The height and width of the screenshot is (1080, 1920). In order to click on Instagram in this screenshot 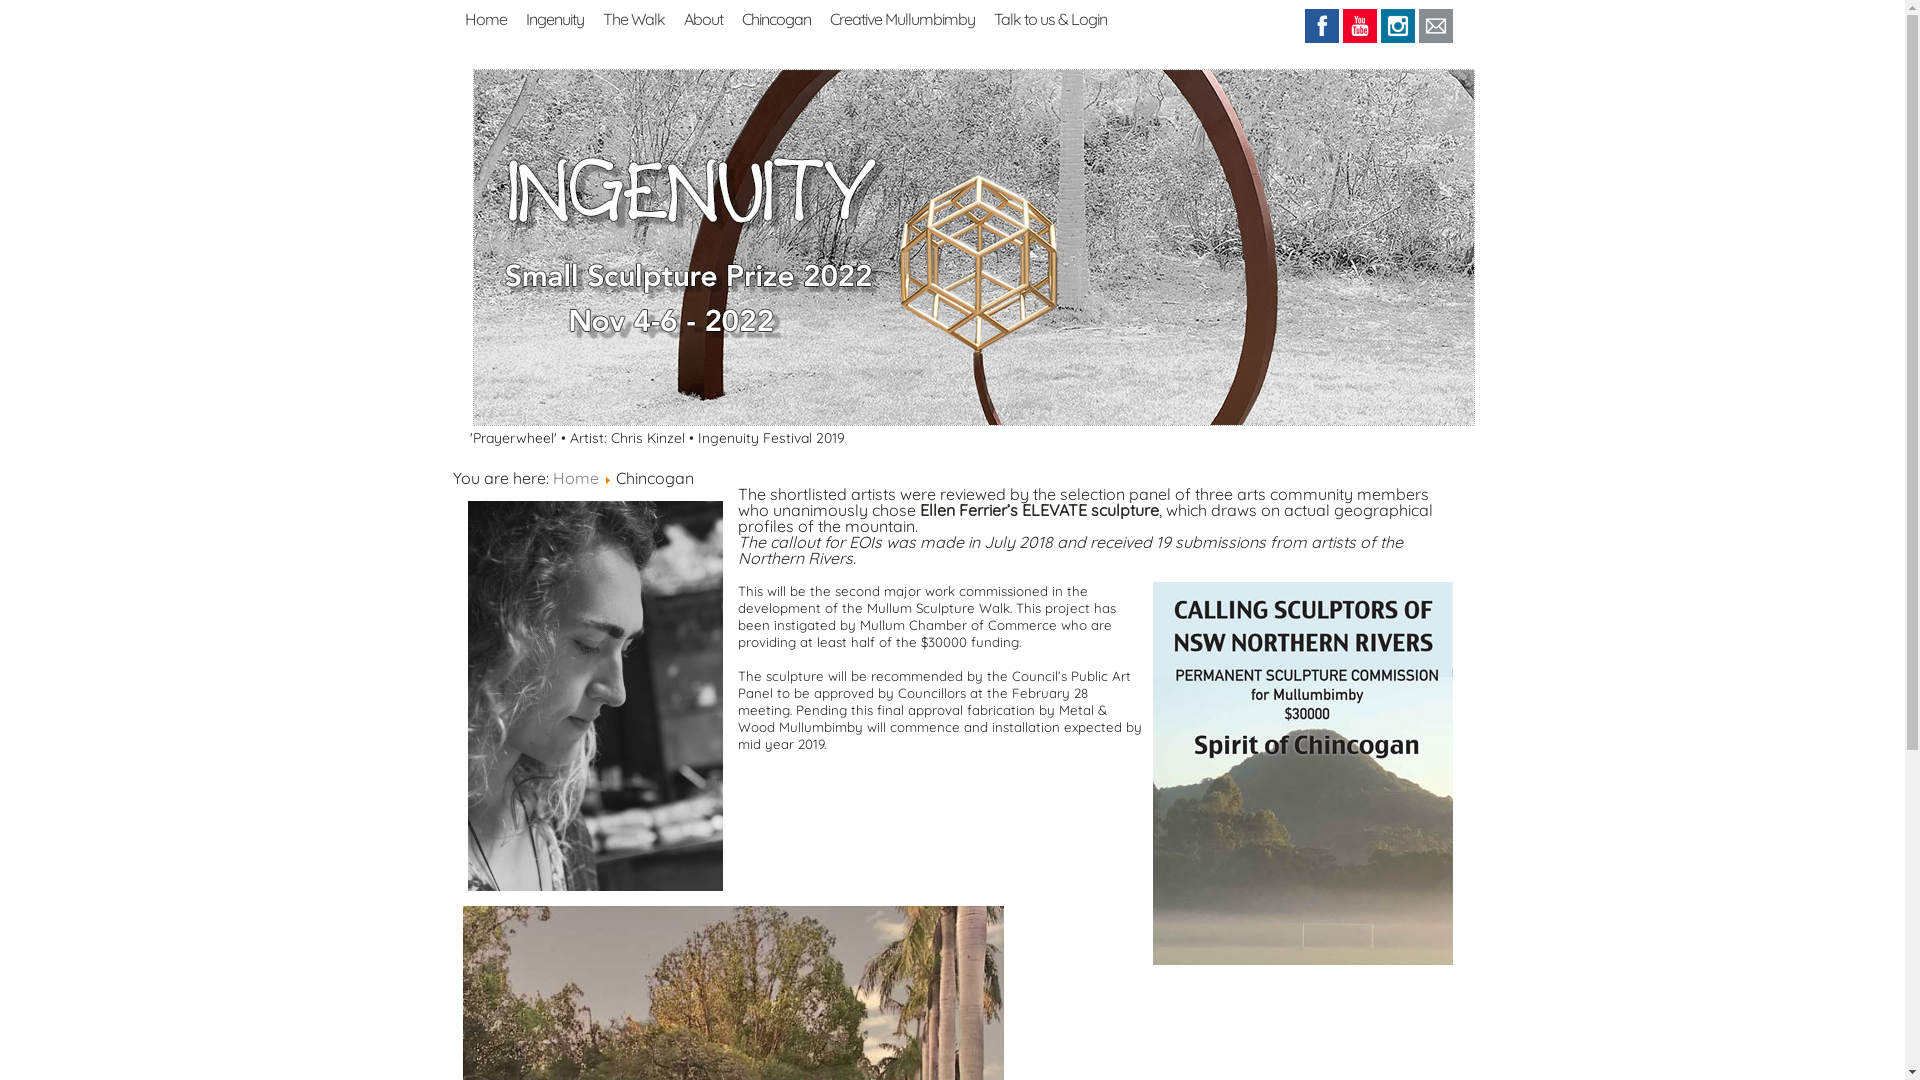, I will do `click(1398, 26)`.